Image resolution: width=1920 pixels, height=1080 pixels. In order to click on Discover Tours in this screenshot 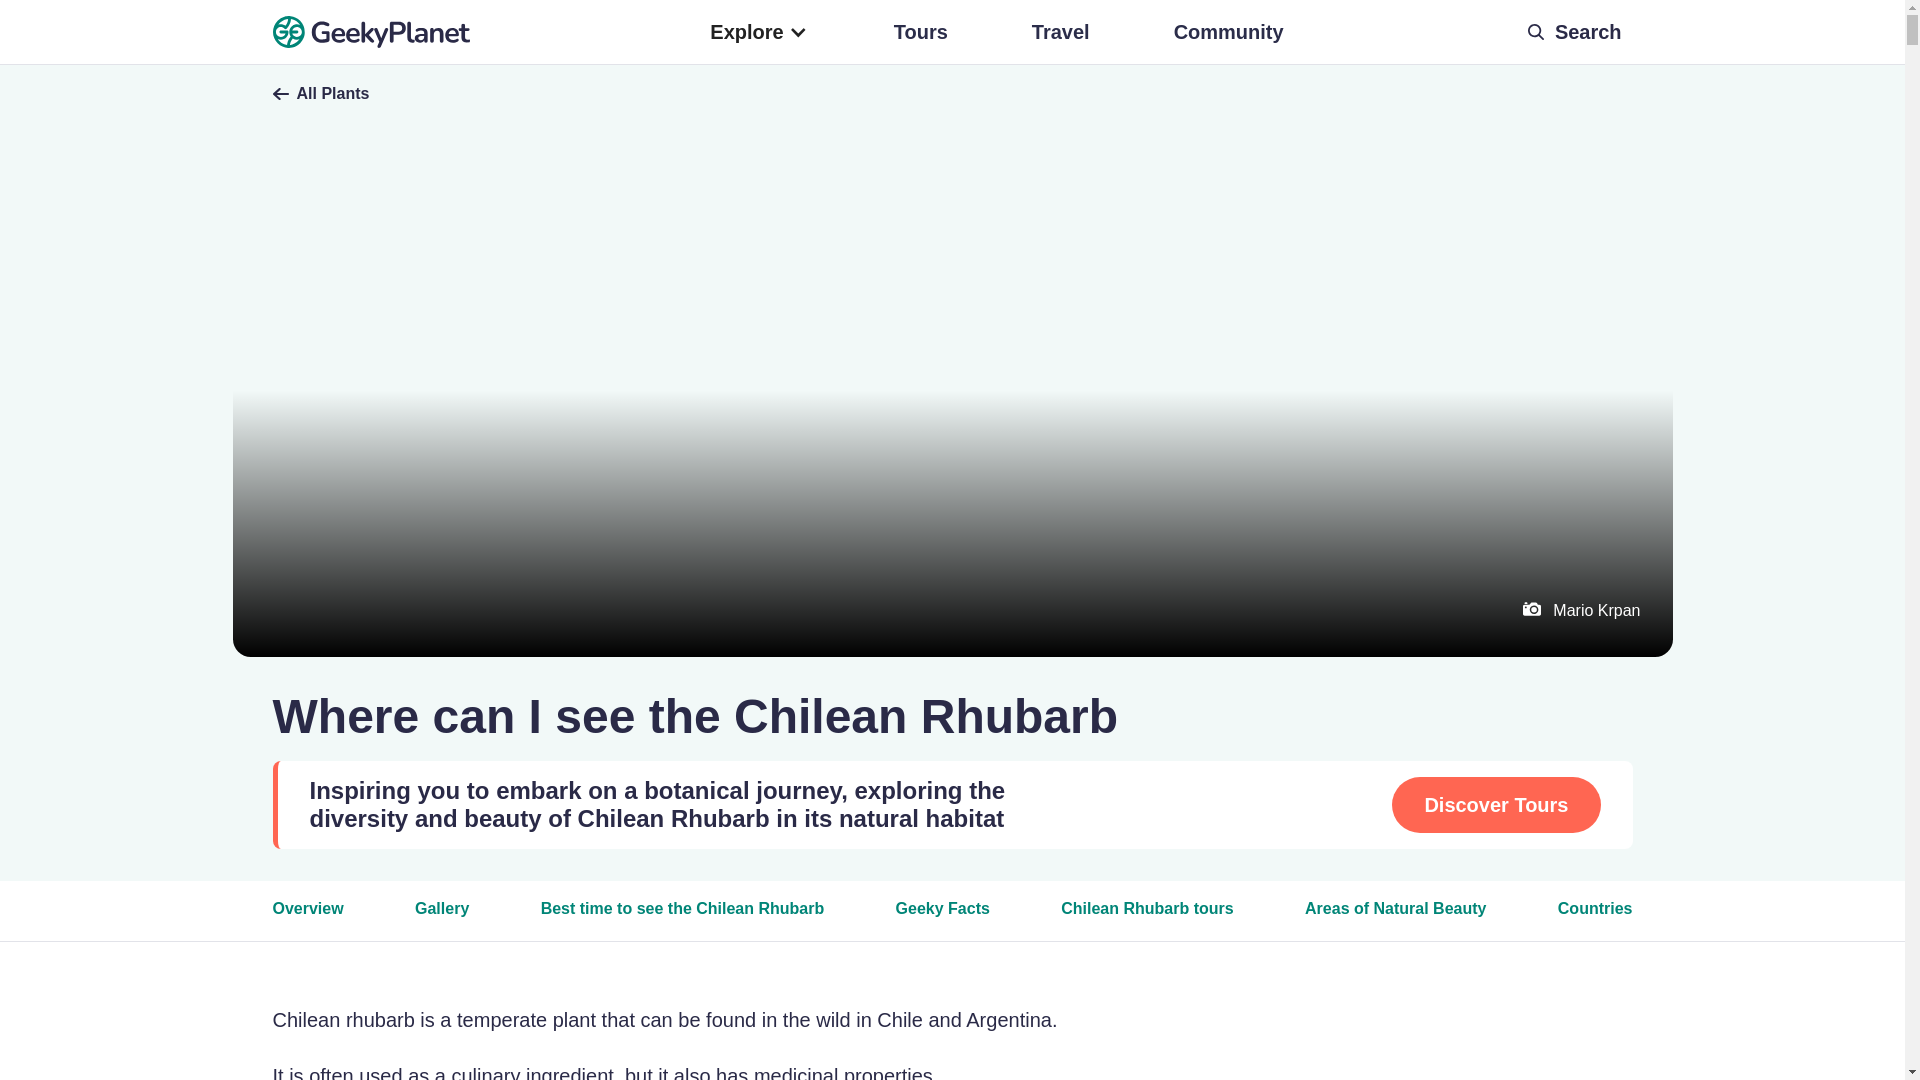, I will do `click(1496, 804)`.